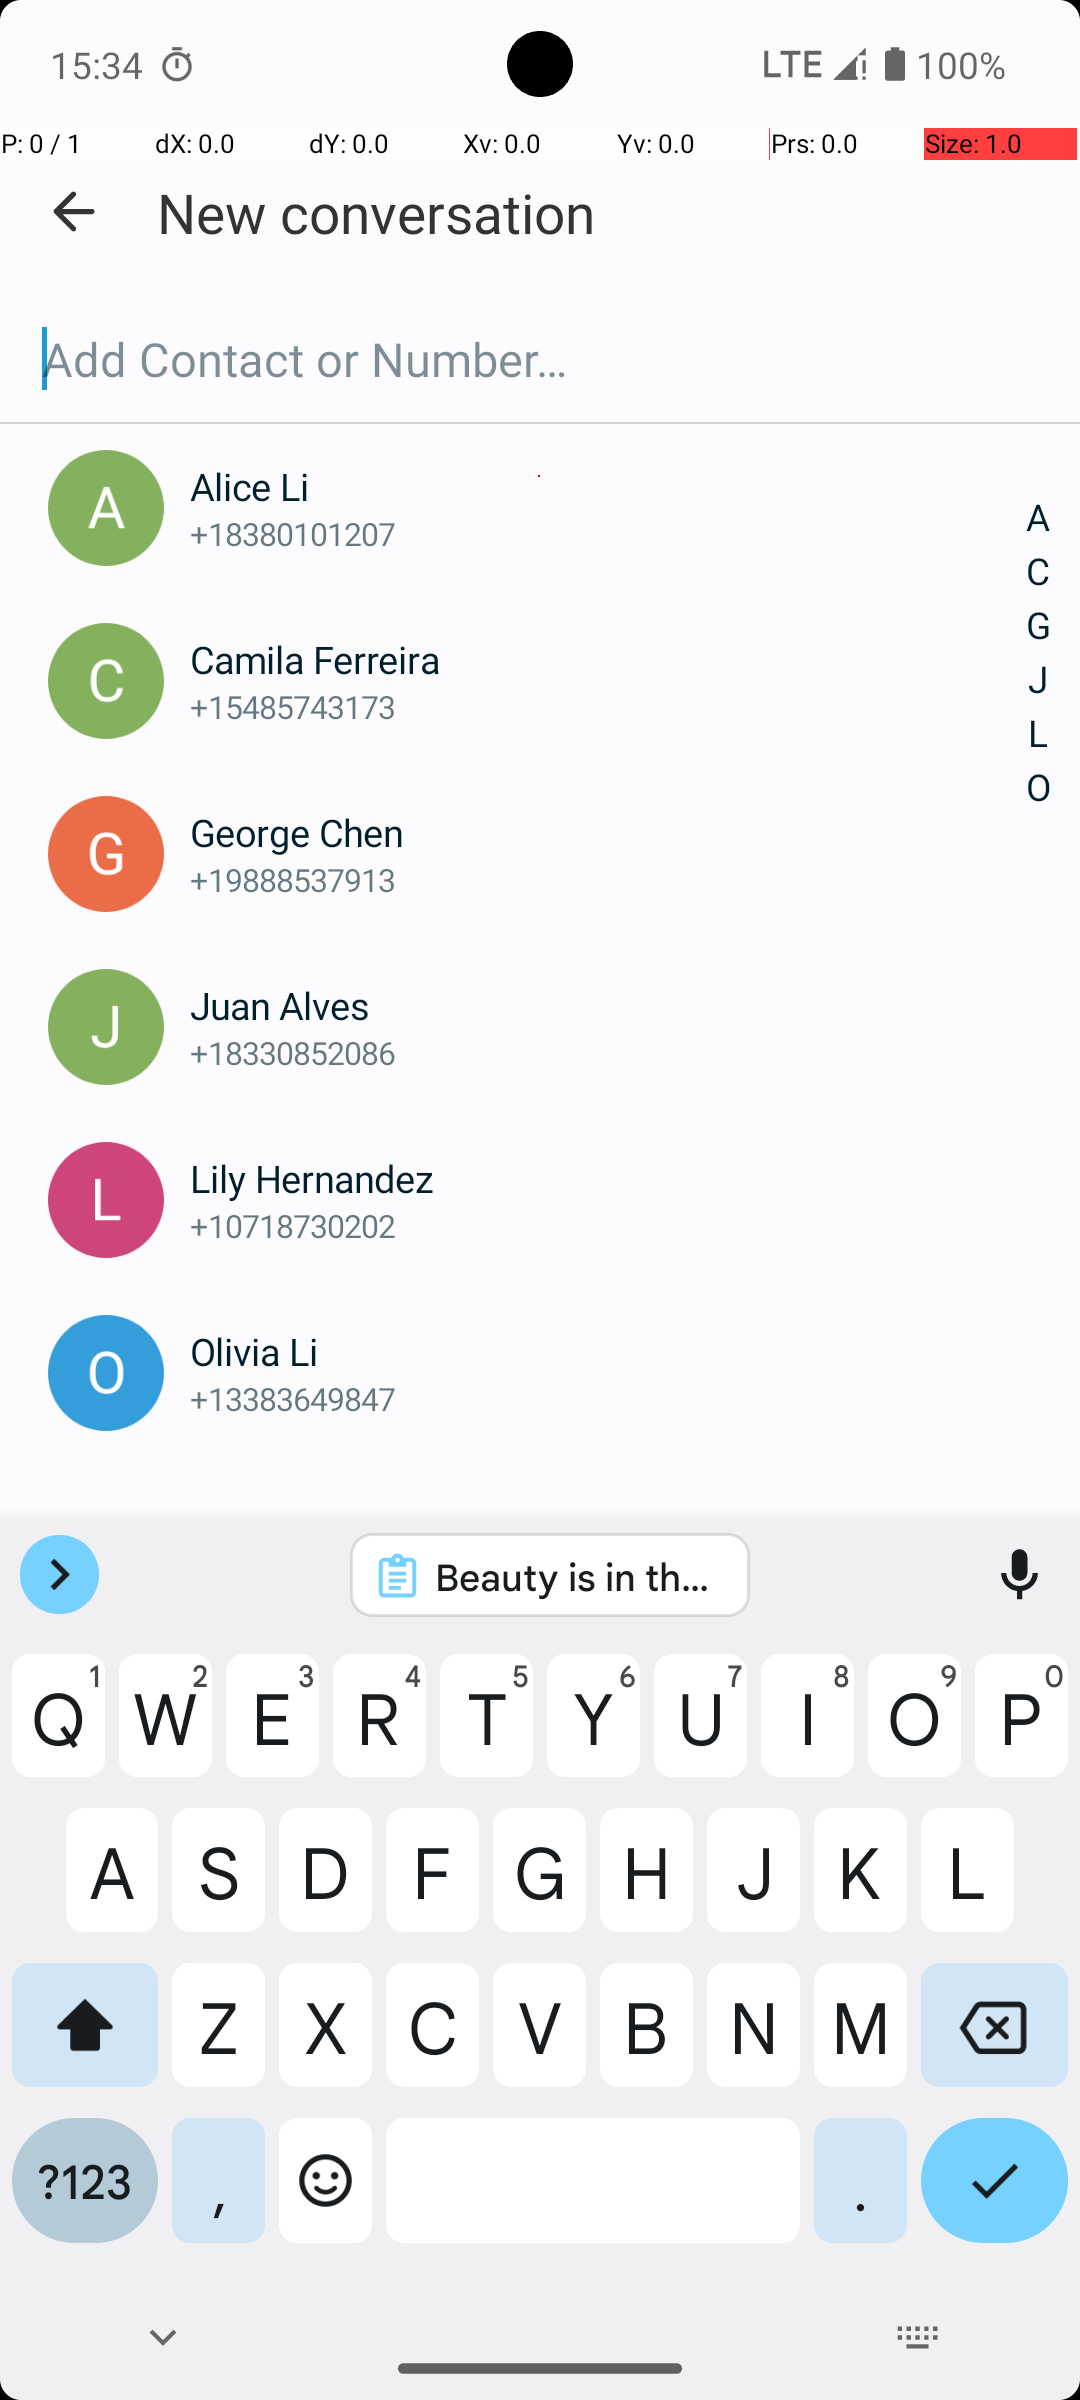 Image resolution: width=1080 pixels, height=2400 pixels. I want to click on Juan Alves, so click(608, 1006).